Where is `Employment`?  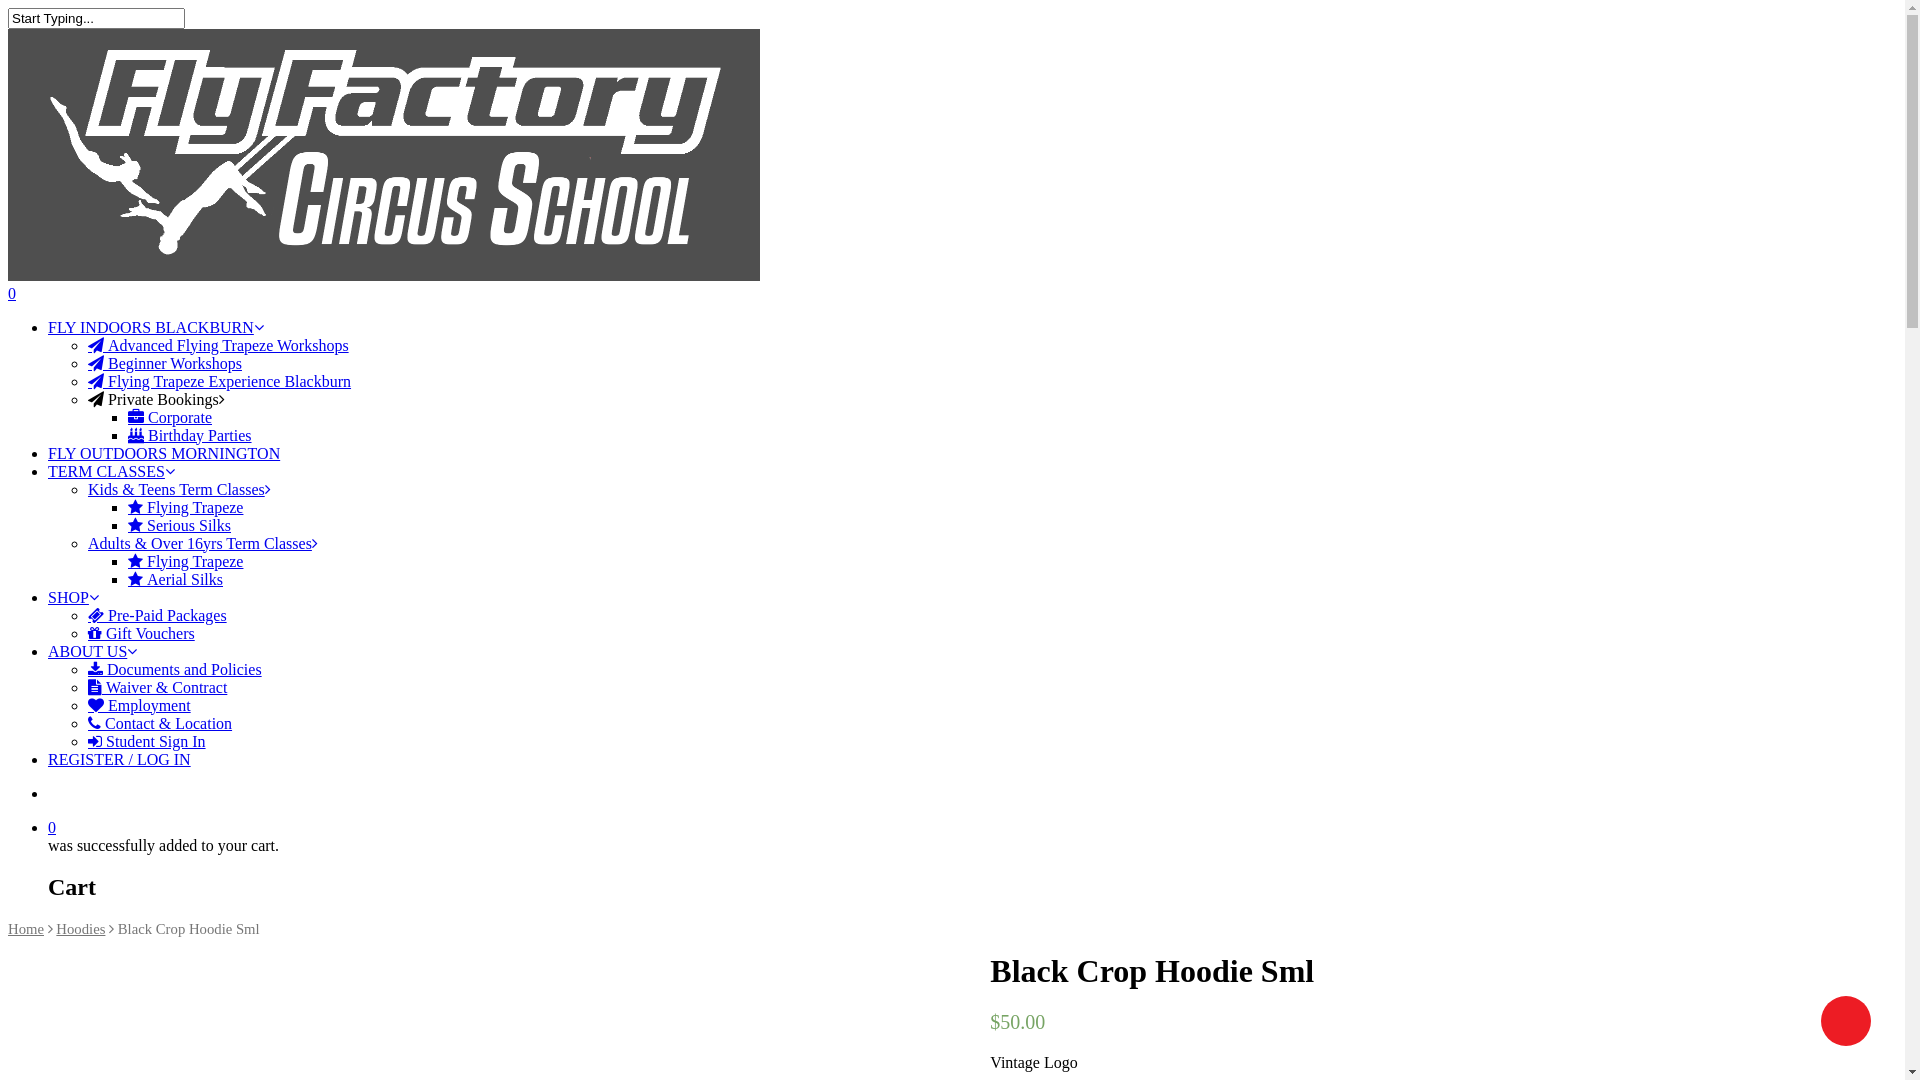
Employment is located at coordinates (140, 704).